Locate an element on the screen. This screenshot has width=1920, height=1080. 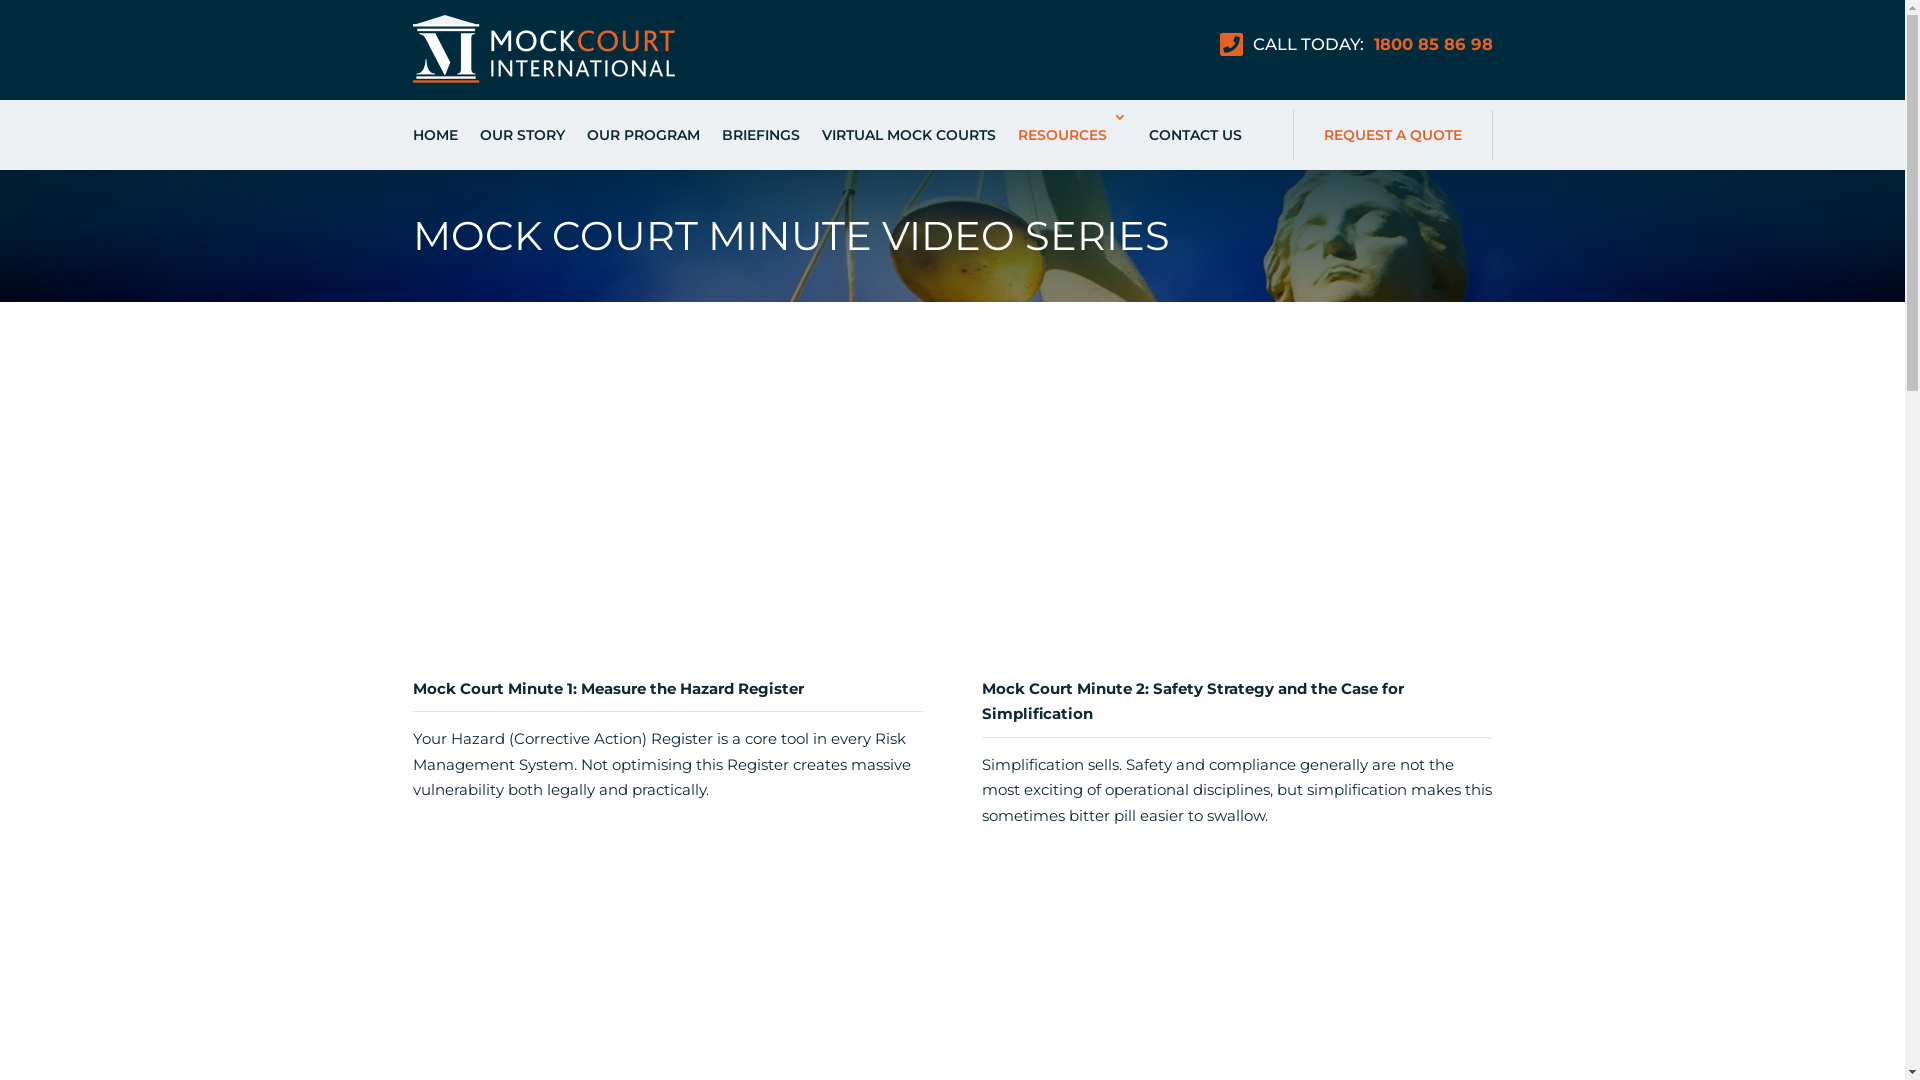
HOME is located at coordinates (434, 135).